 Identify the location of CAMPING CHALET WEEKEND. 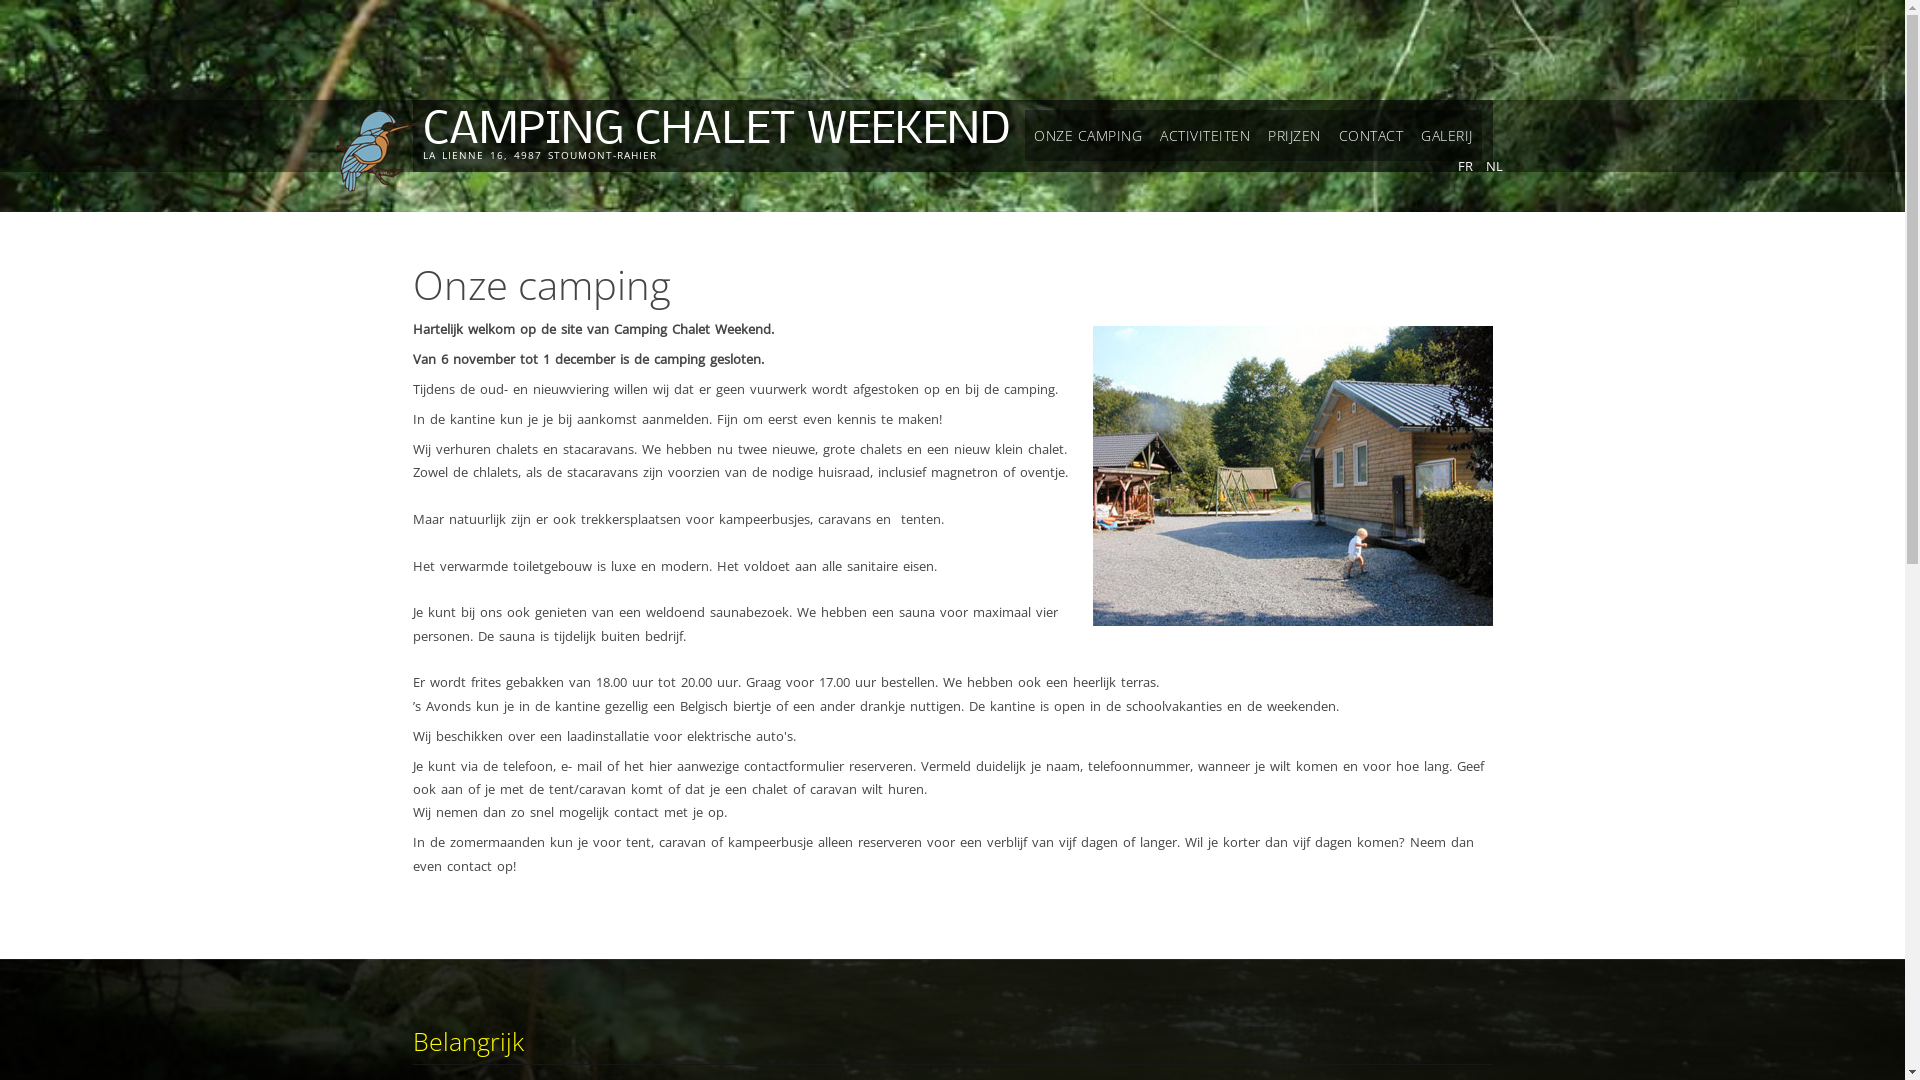
(716, 132).